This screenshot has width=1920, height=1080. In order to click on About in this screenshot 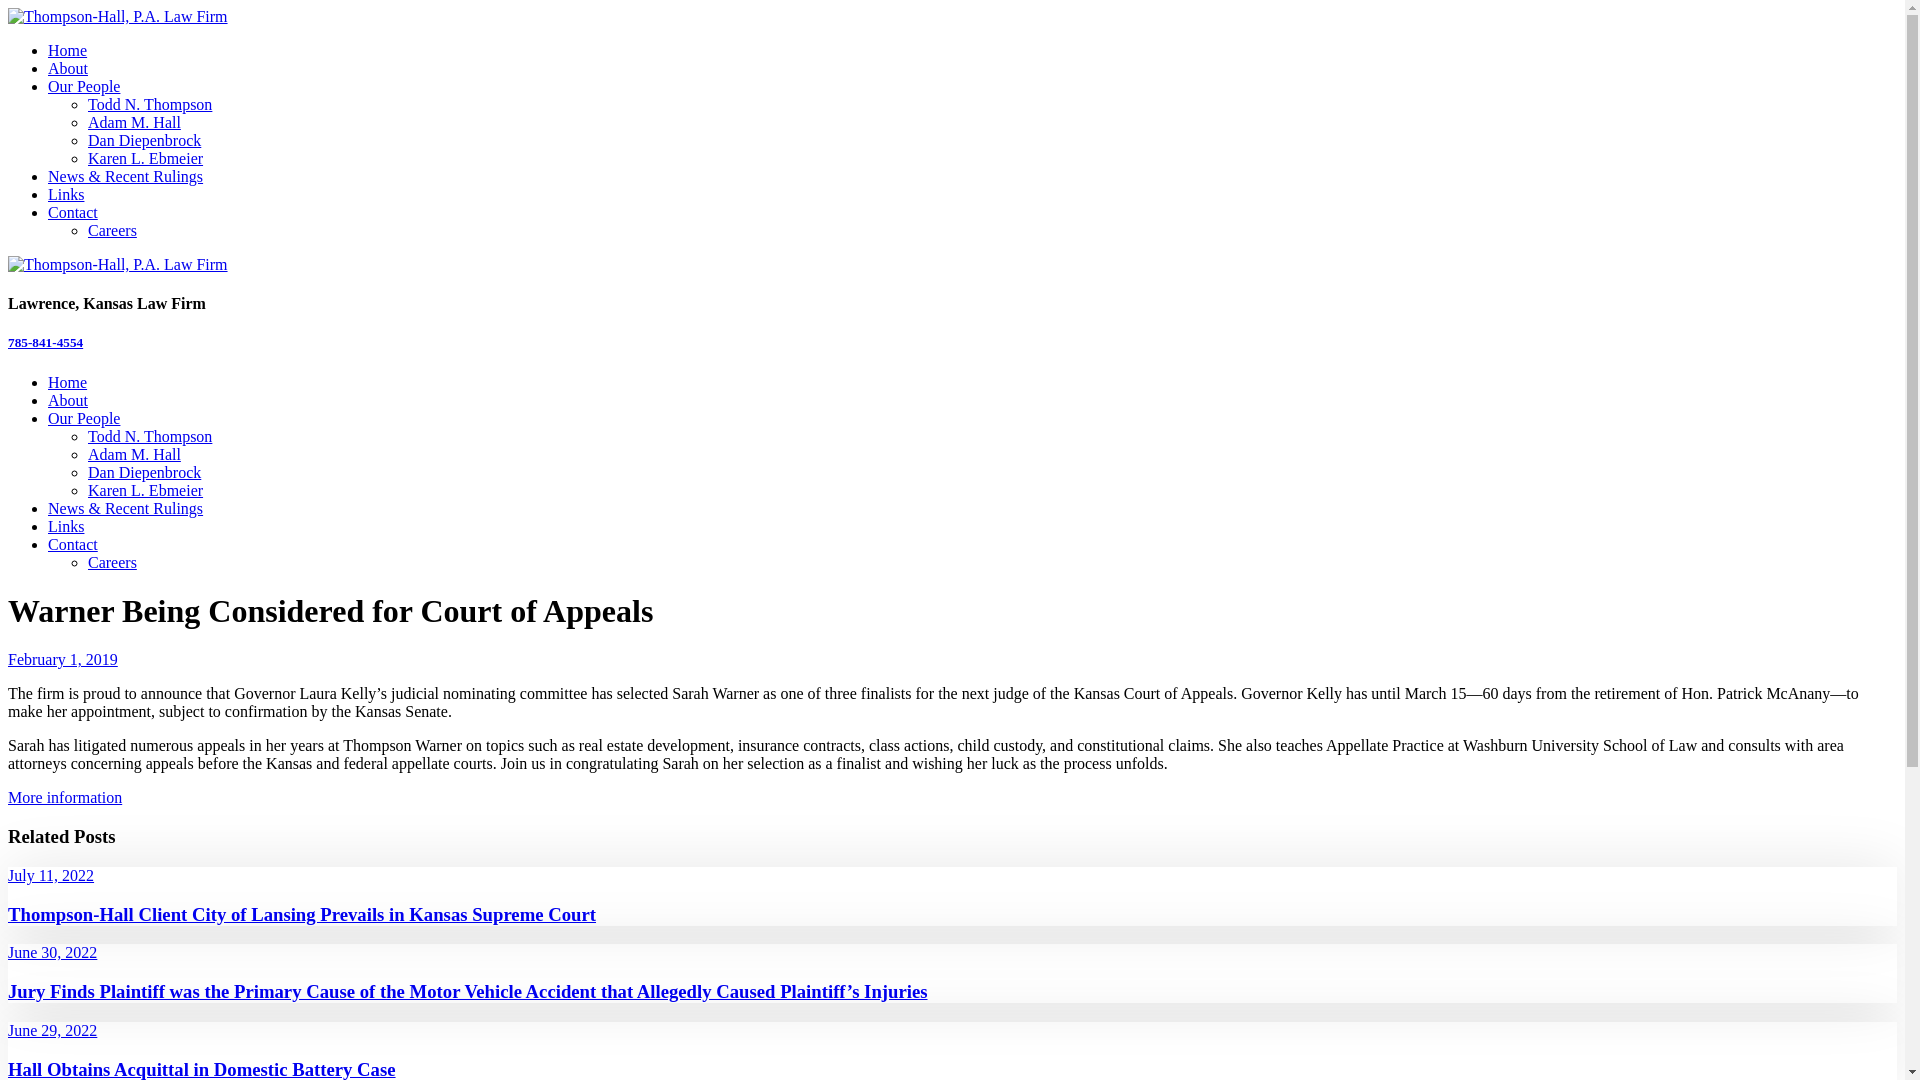, I will do `click(68, 68)`.